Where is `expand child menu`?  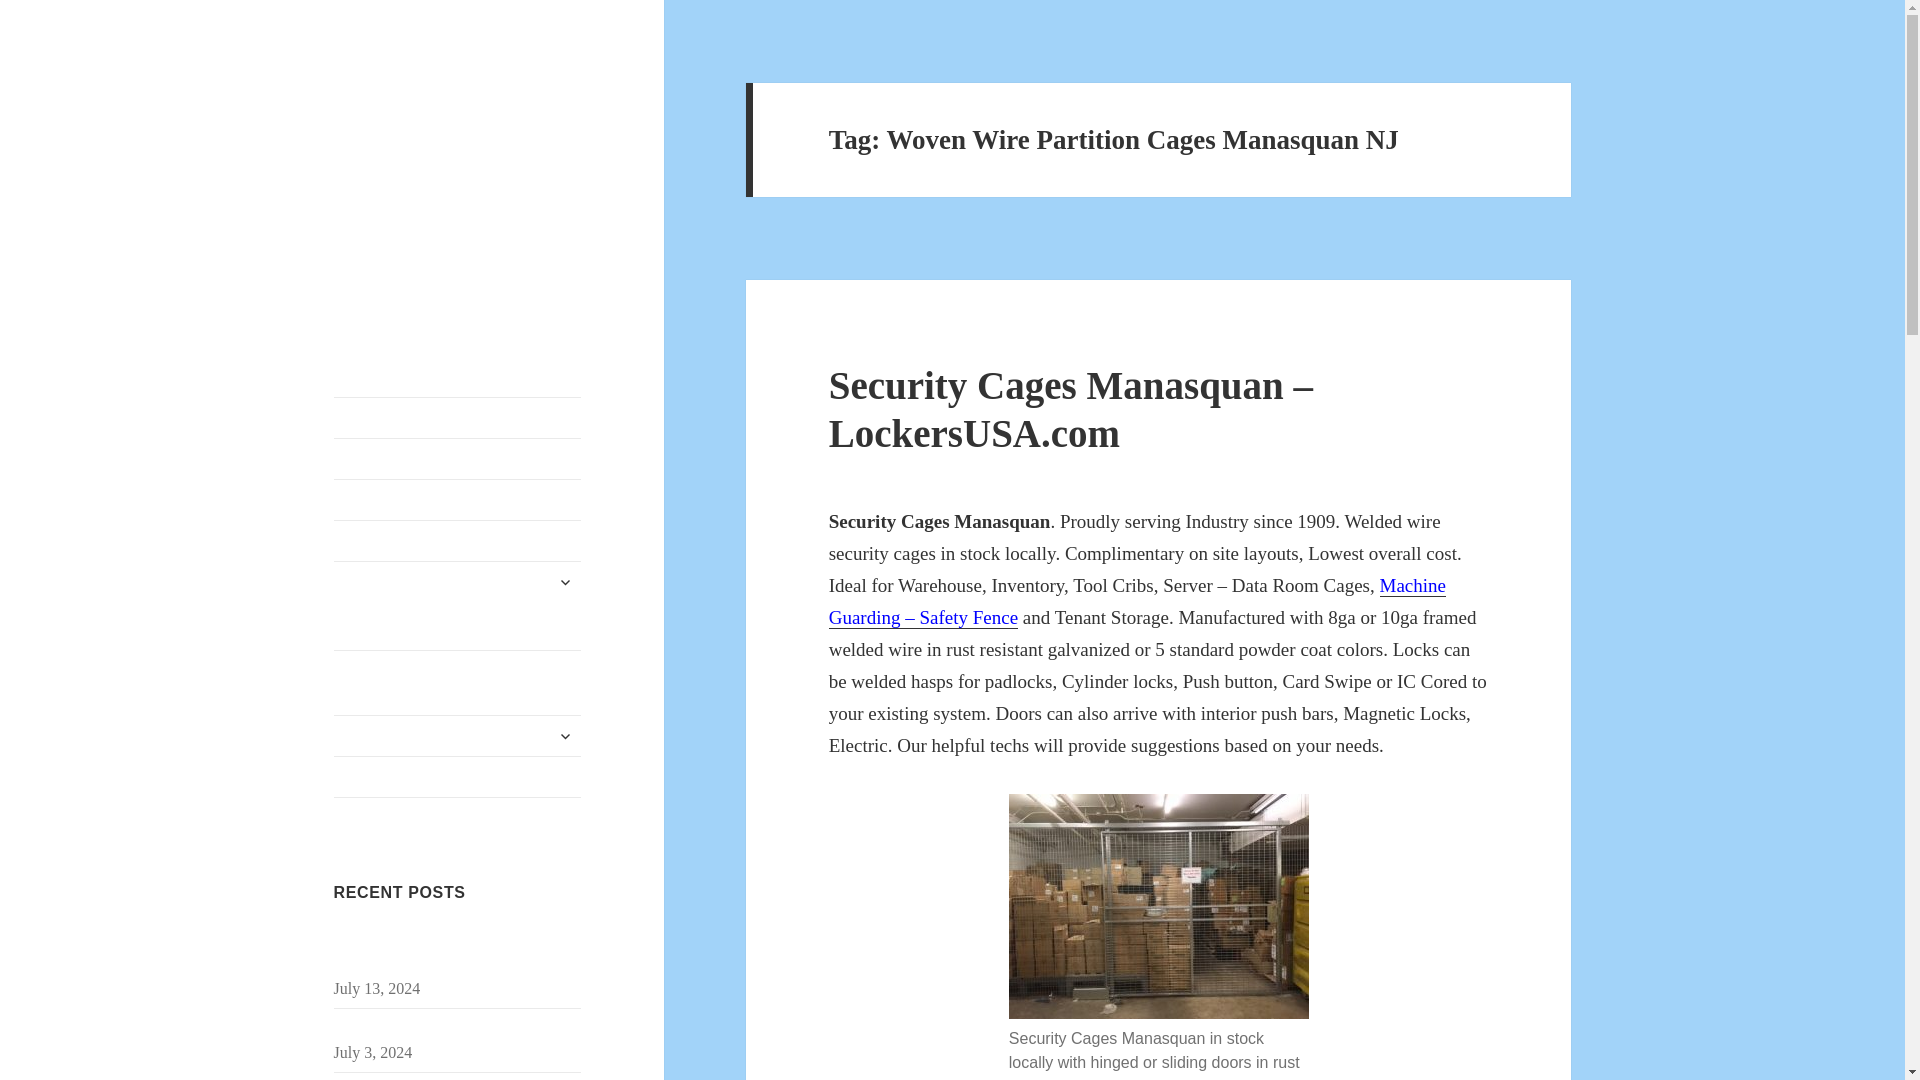 expand child menu is located at coordinates (565, 582).